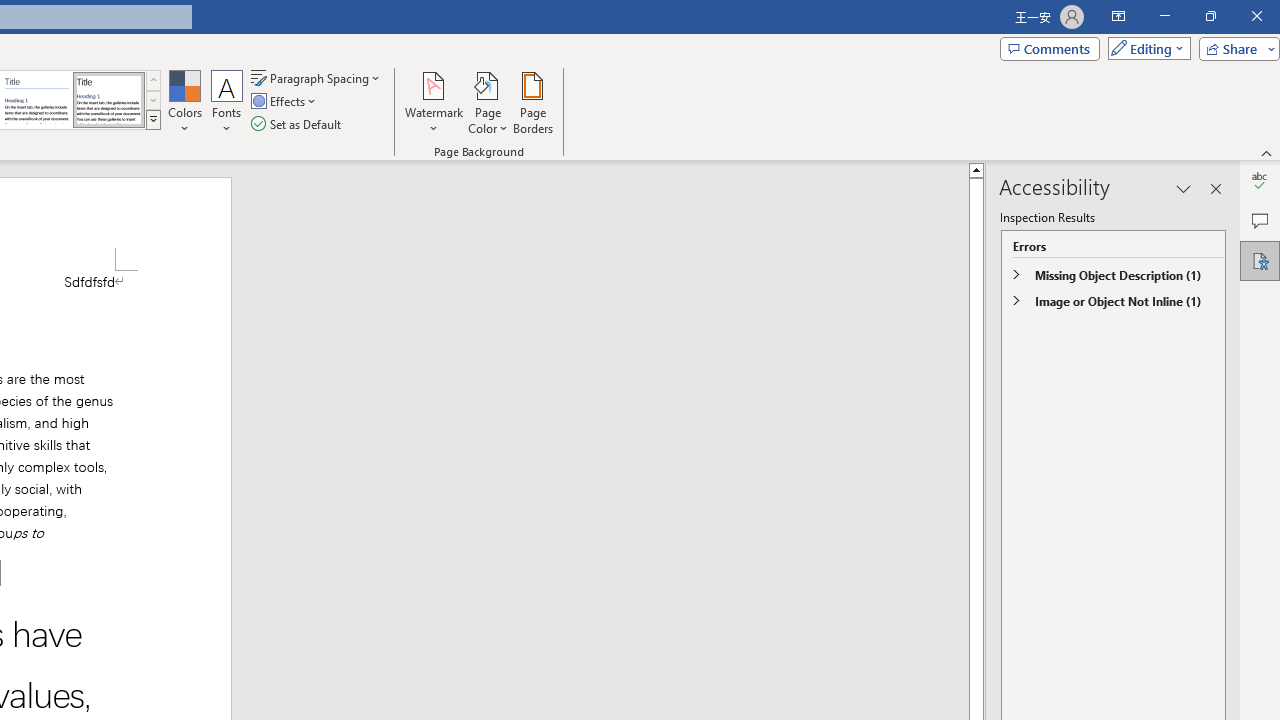 The height and width of the screenshot is (720, 1280). I want to click on Accessibility, so click(1260, 260).